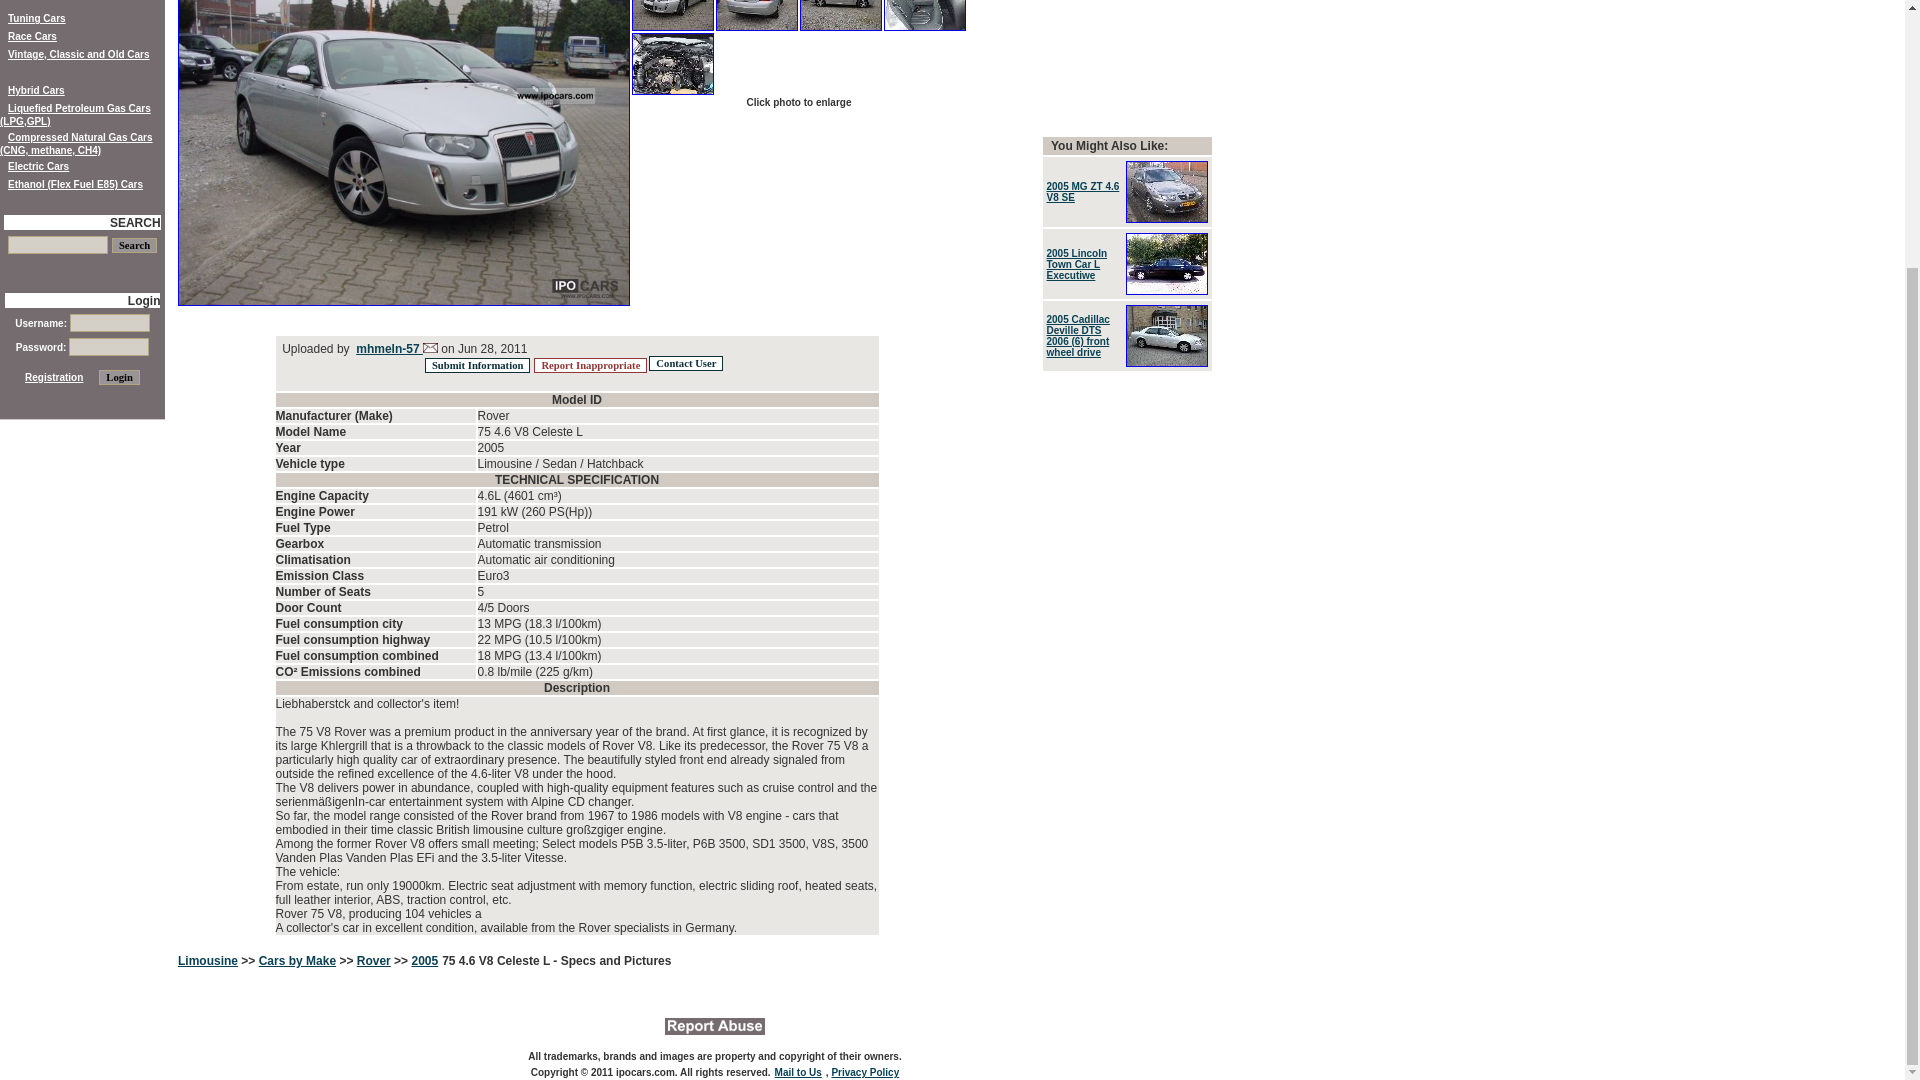 The width and height of the screenshot is (1920, 1080). I want to click on Submit Information, so click(476, 364).